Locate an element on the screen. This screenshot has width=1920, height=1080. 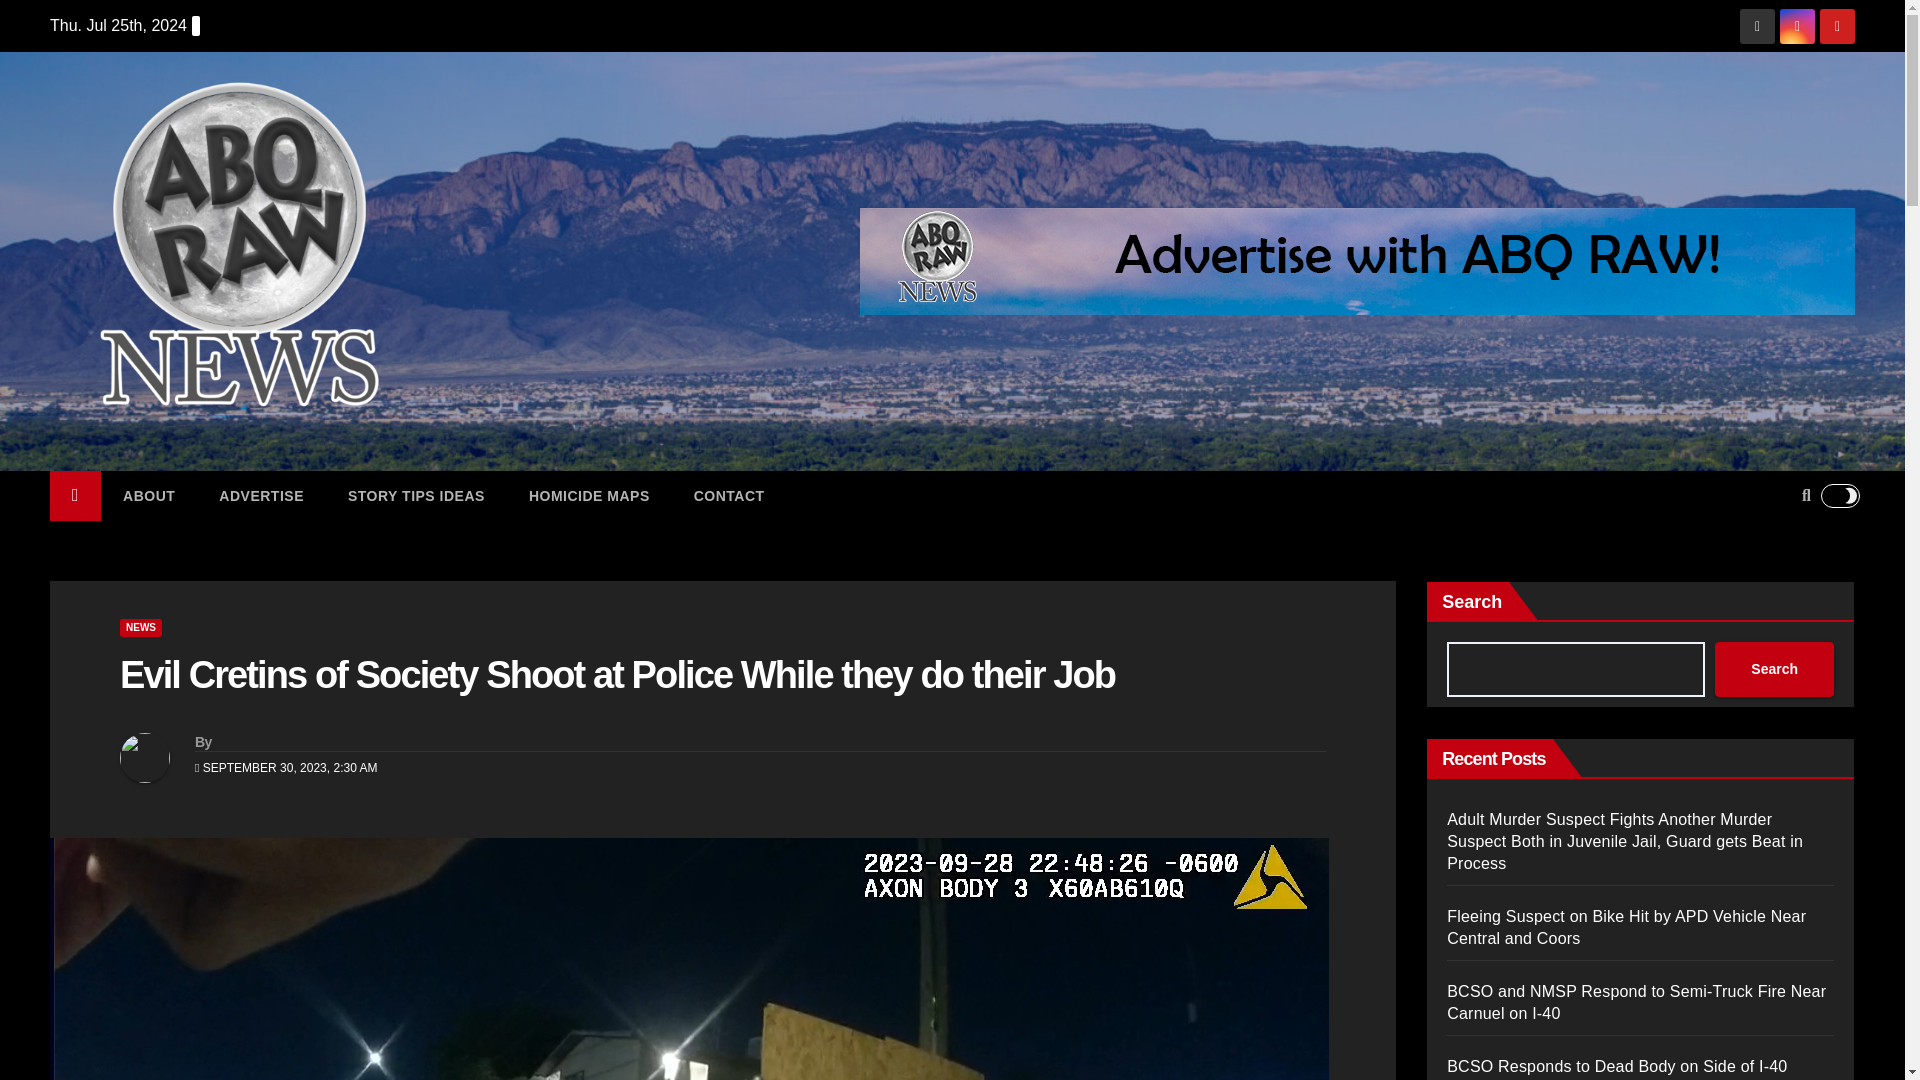
STORY TIPS IDEAS is located at coordinates (416, 495).